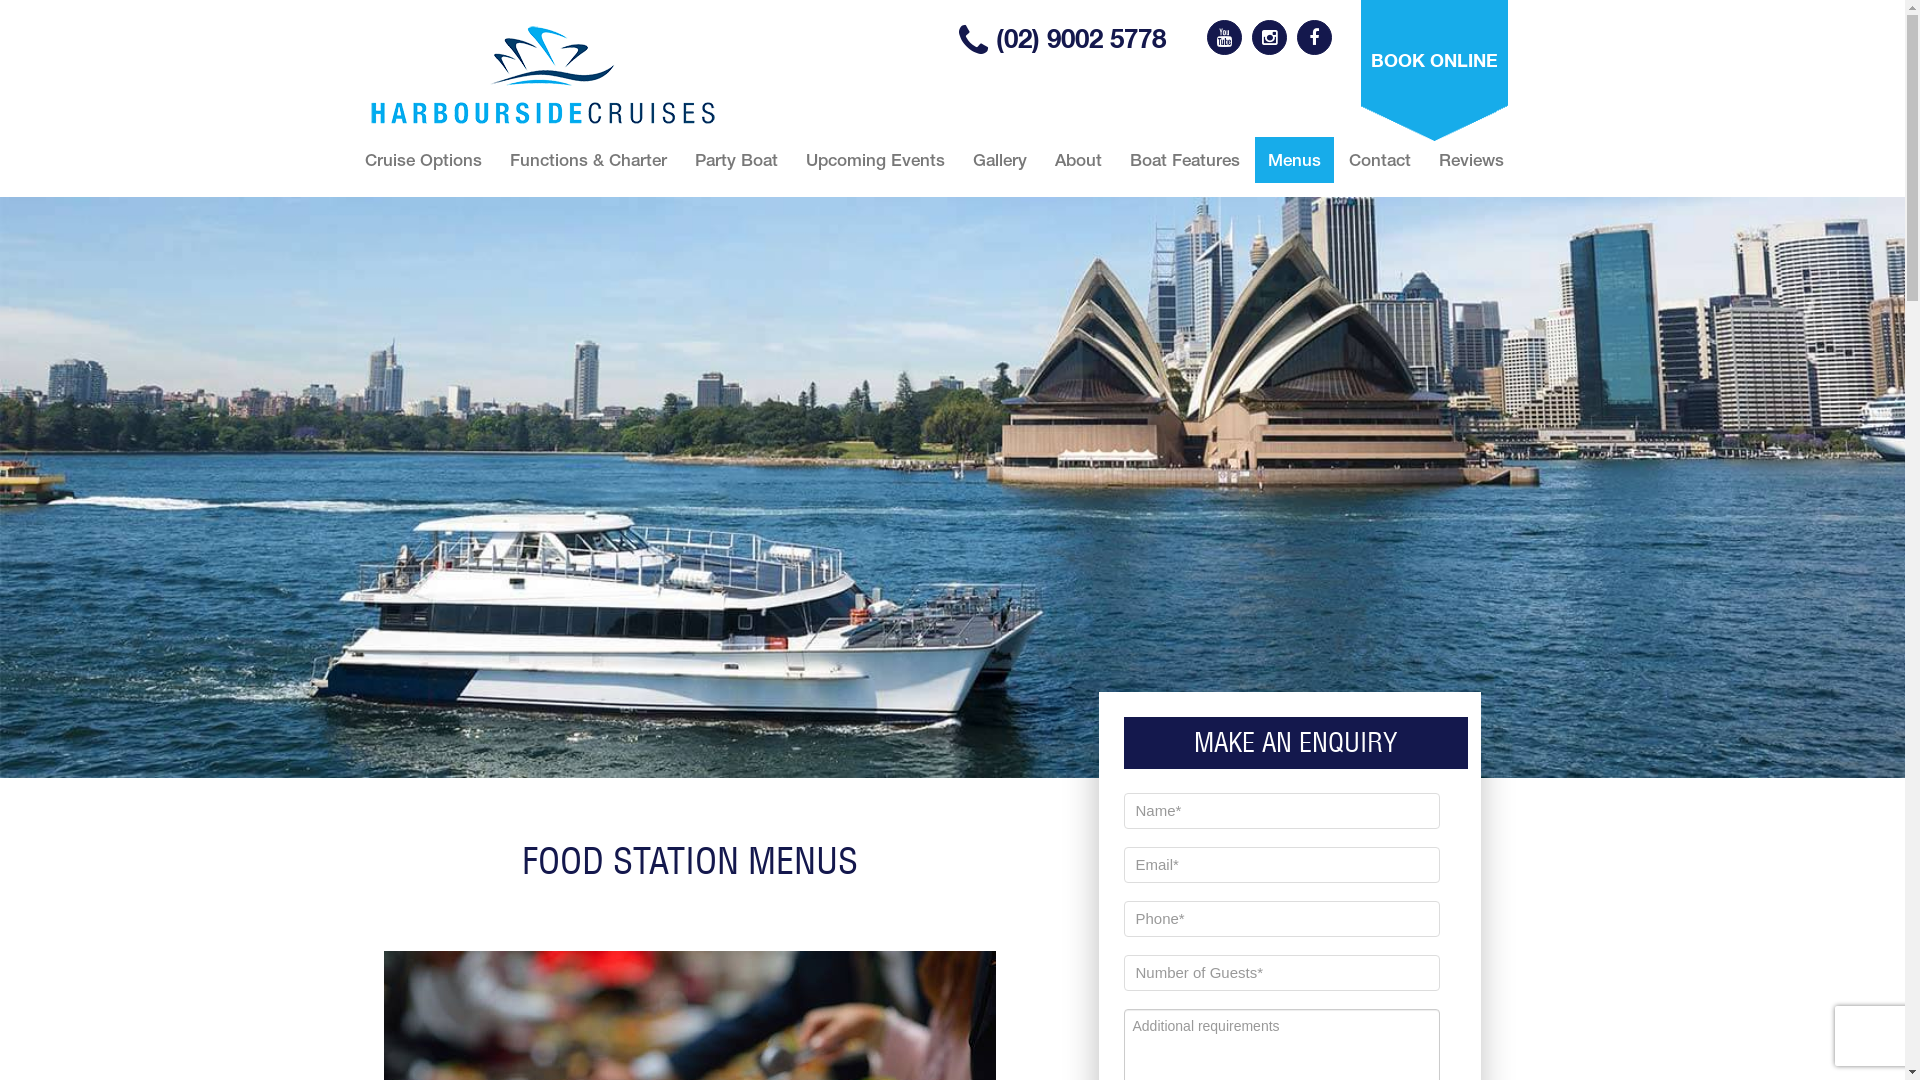  Describe the element at coordinates (874, 160) in the screenshot. I see `Upcoming Events` at that location.